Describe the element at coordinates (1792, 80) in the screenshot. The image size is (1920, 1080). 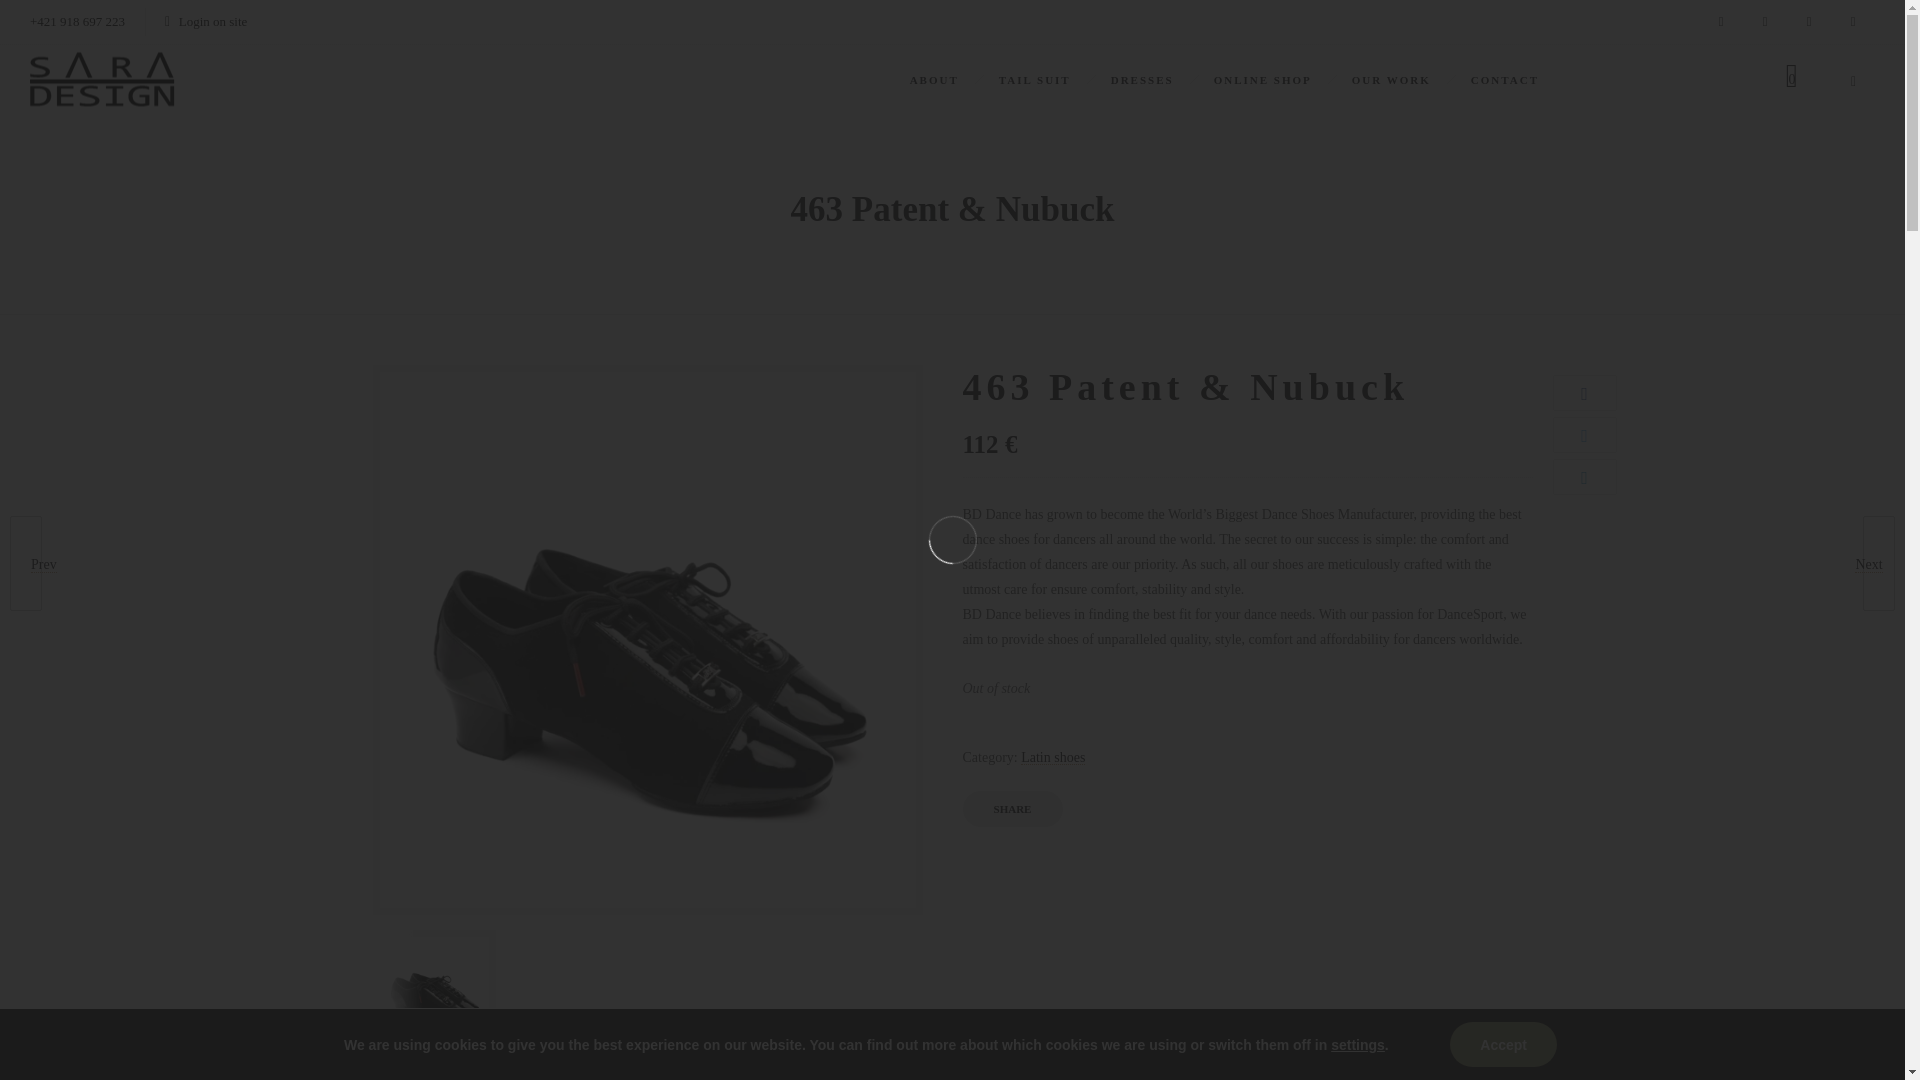
I see `0` at that location.